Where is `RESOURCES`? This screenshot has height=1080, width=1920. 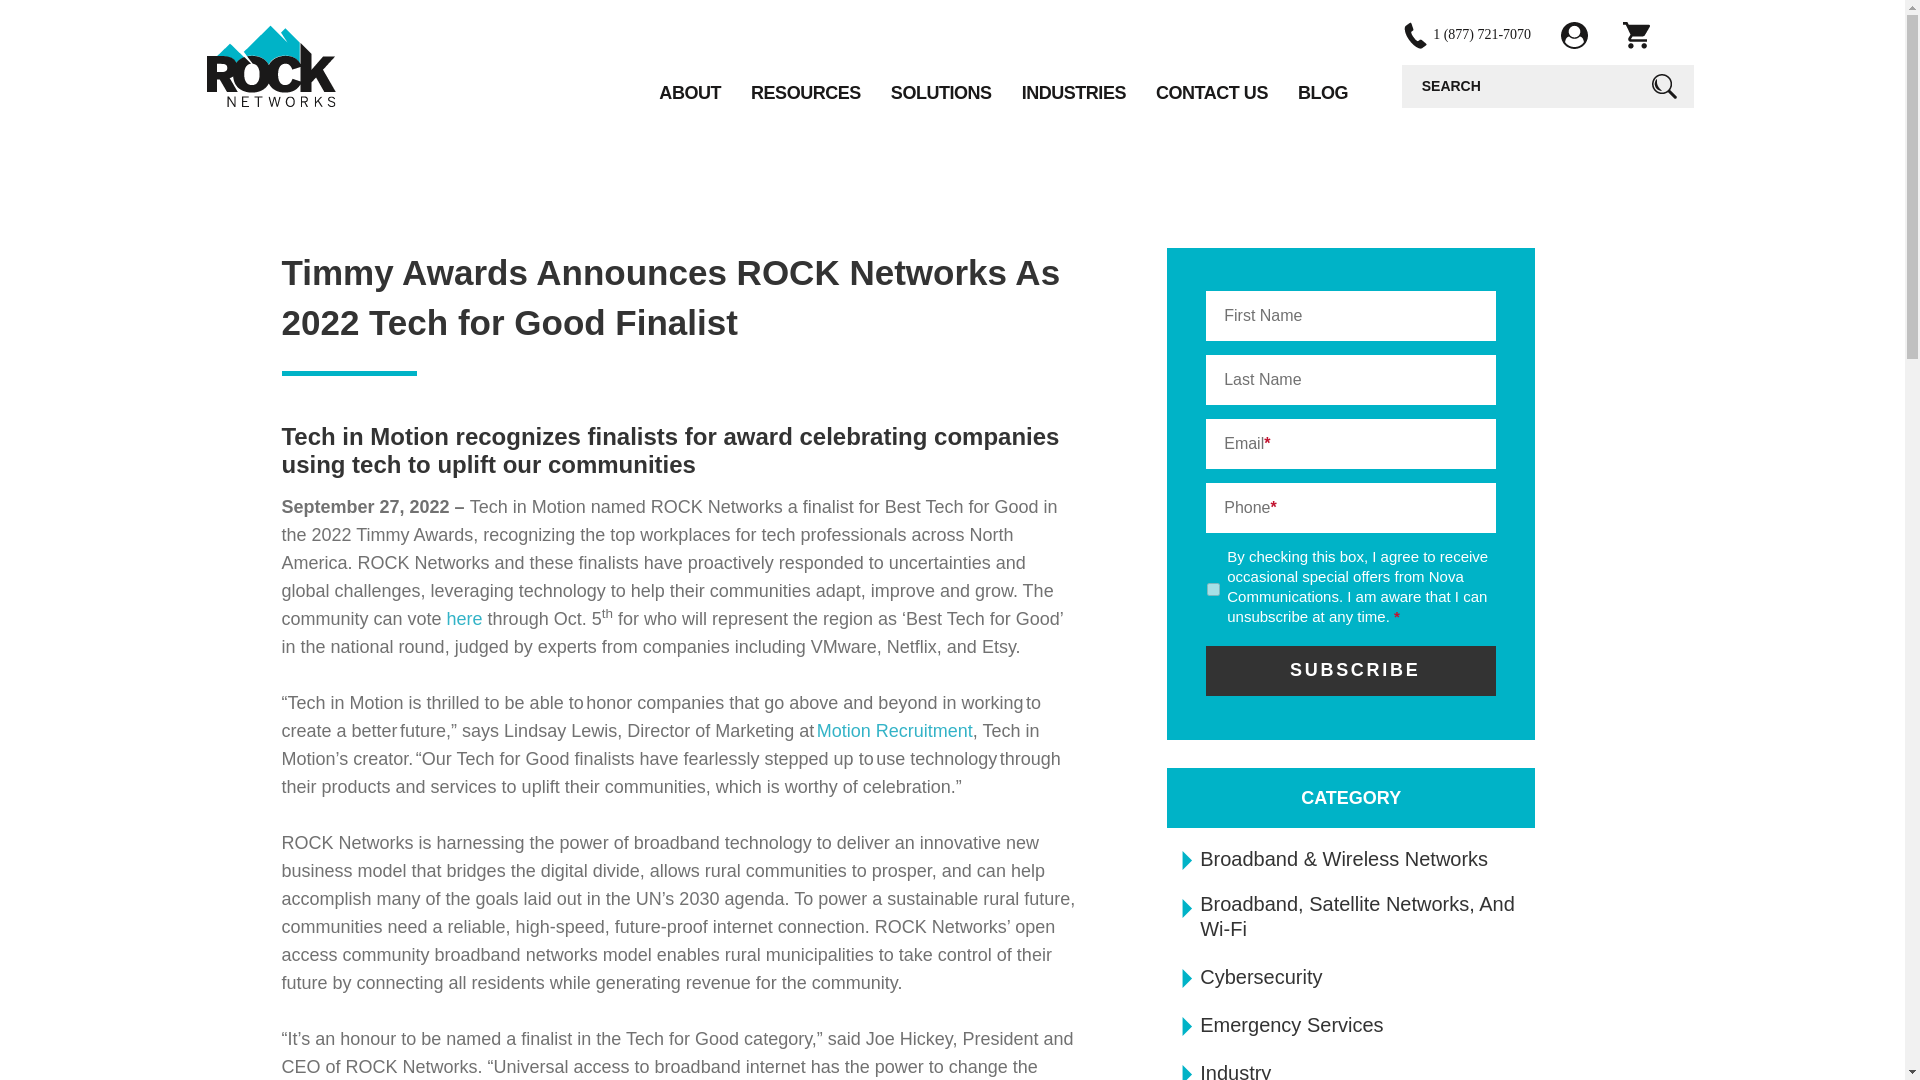
RESOURCES is located at coordinates (805, 93).